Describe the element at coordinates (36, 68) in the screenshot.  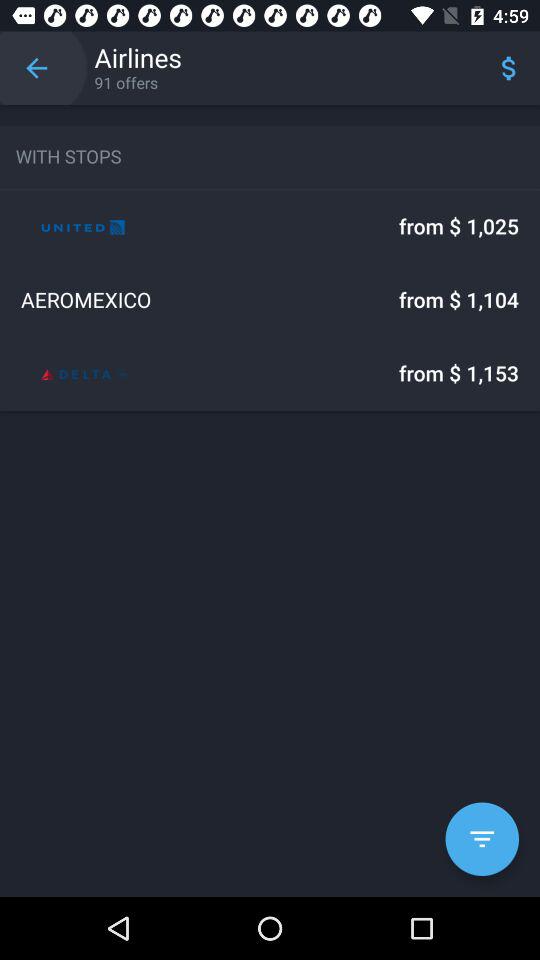
I see `turn on icon next to airlines` at that location.